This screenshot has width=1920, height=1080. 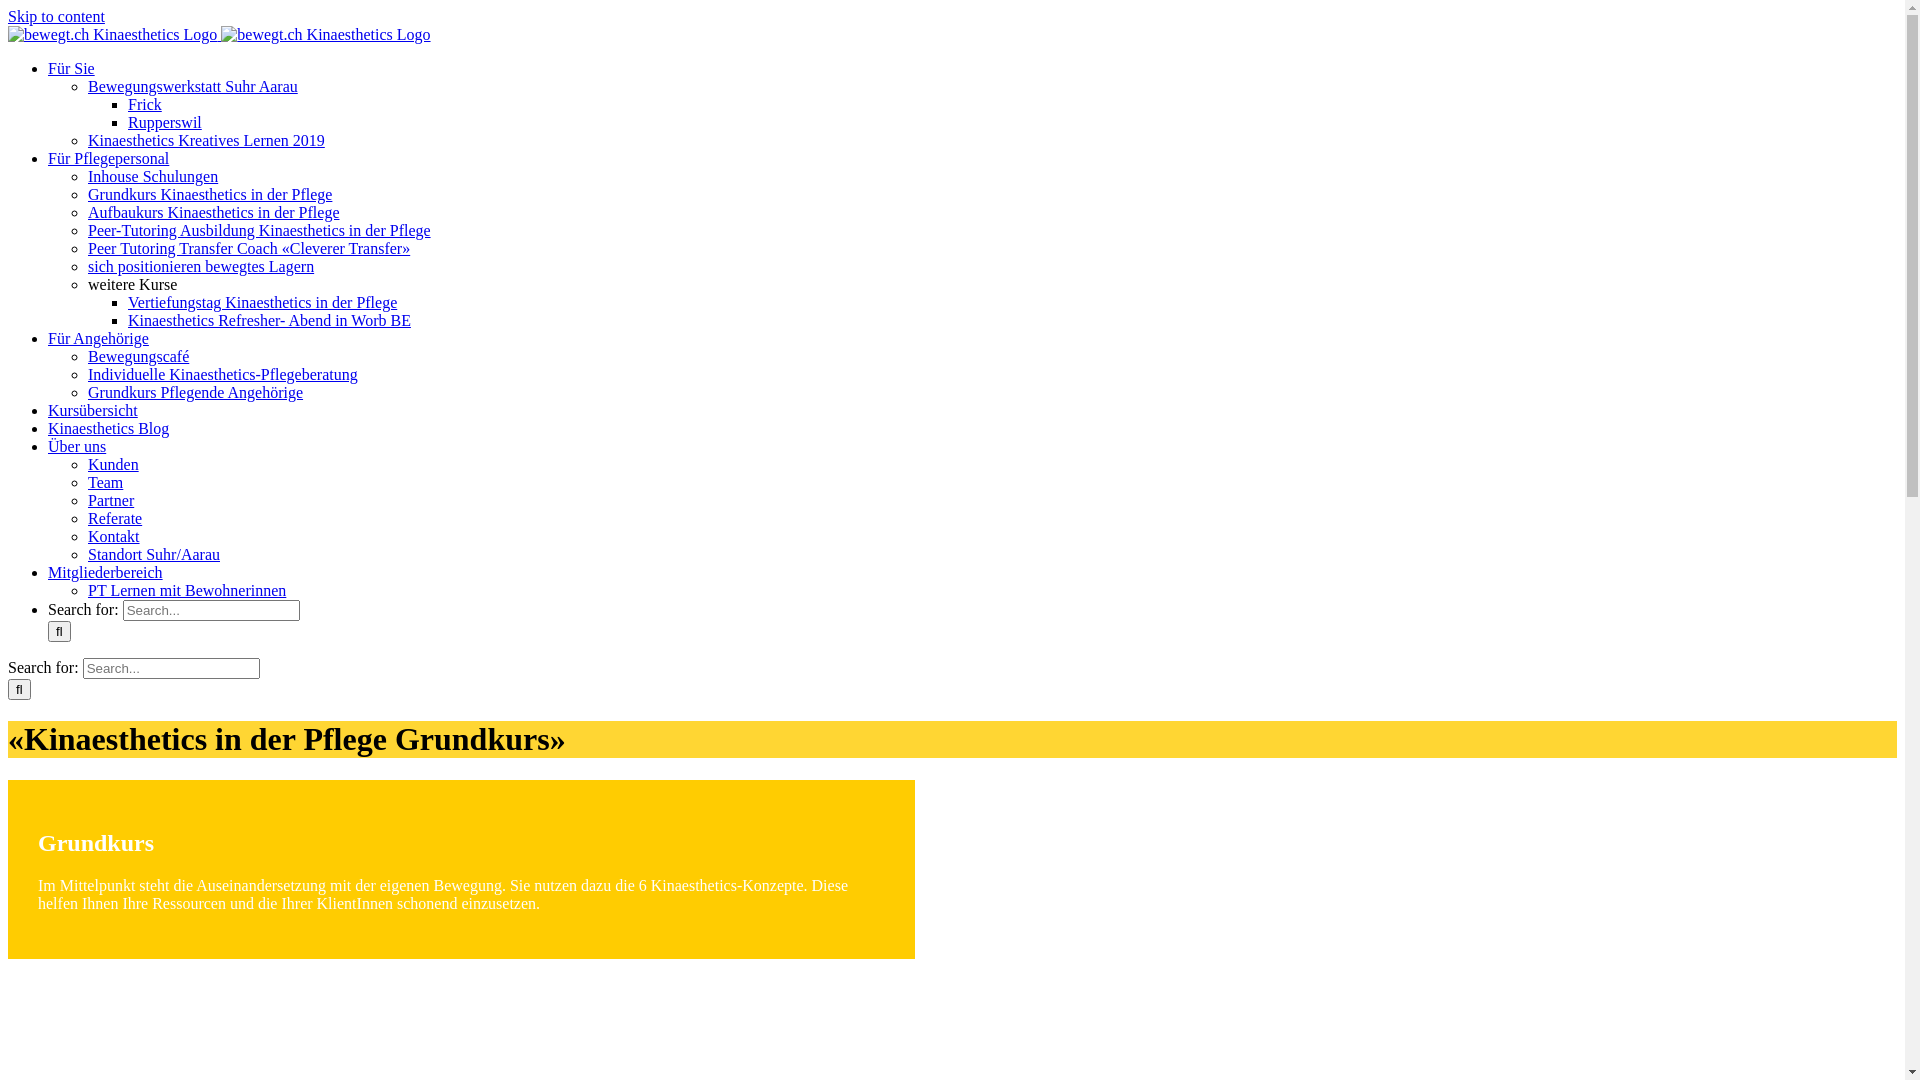 I want to click on Referate, so click(x=115, y=518).